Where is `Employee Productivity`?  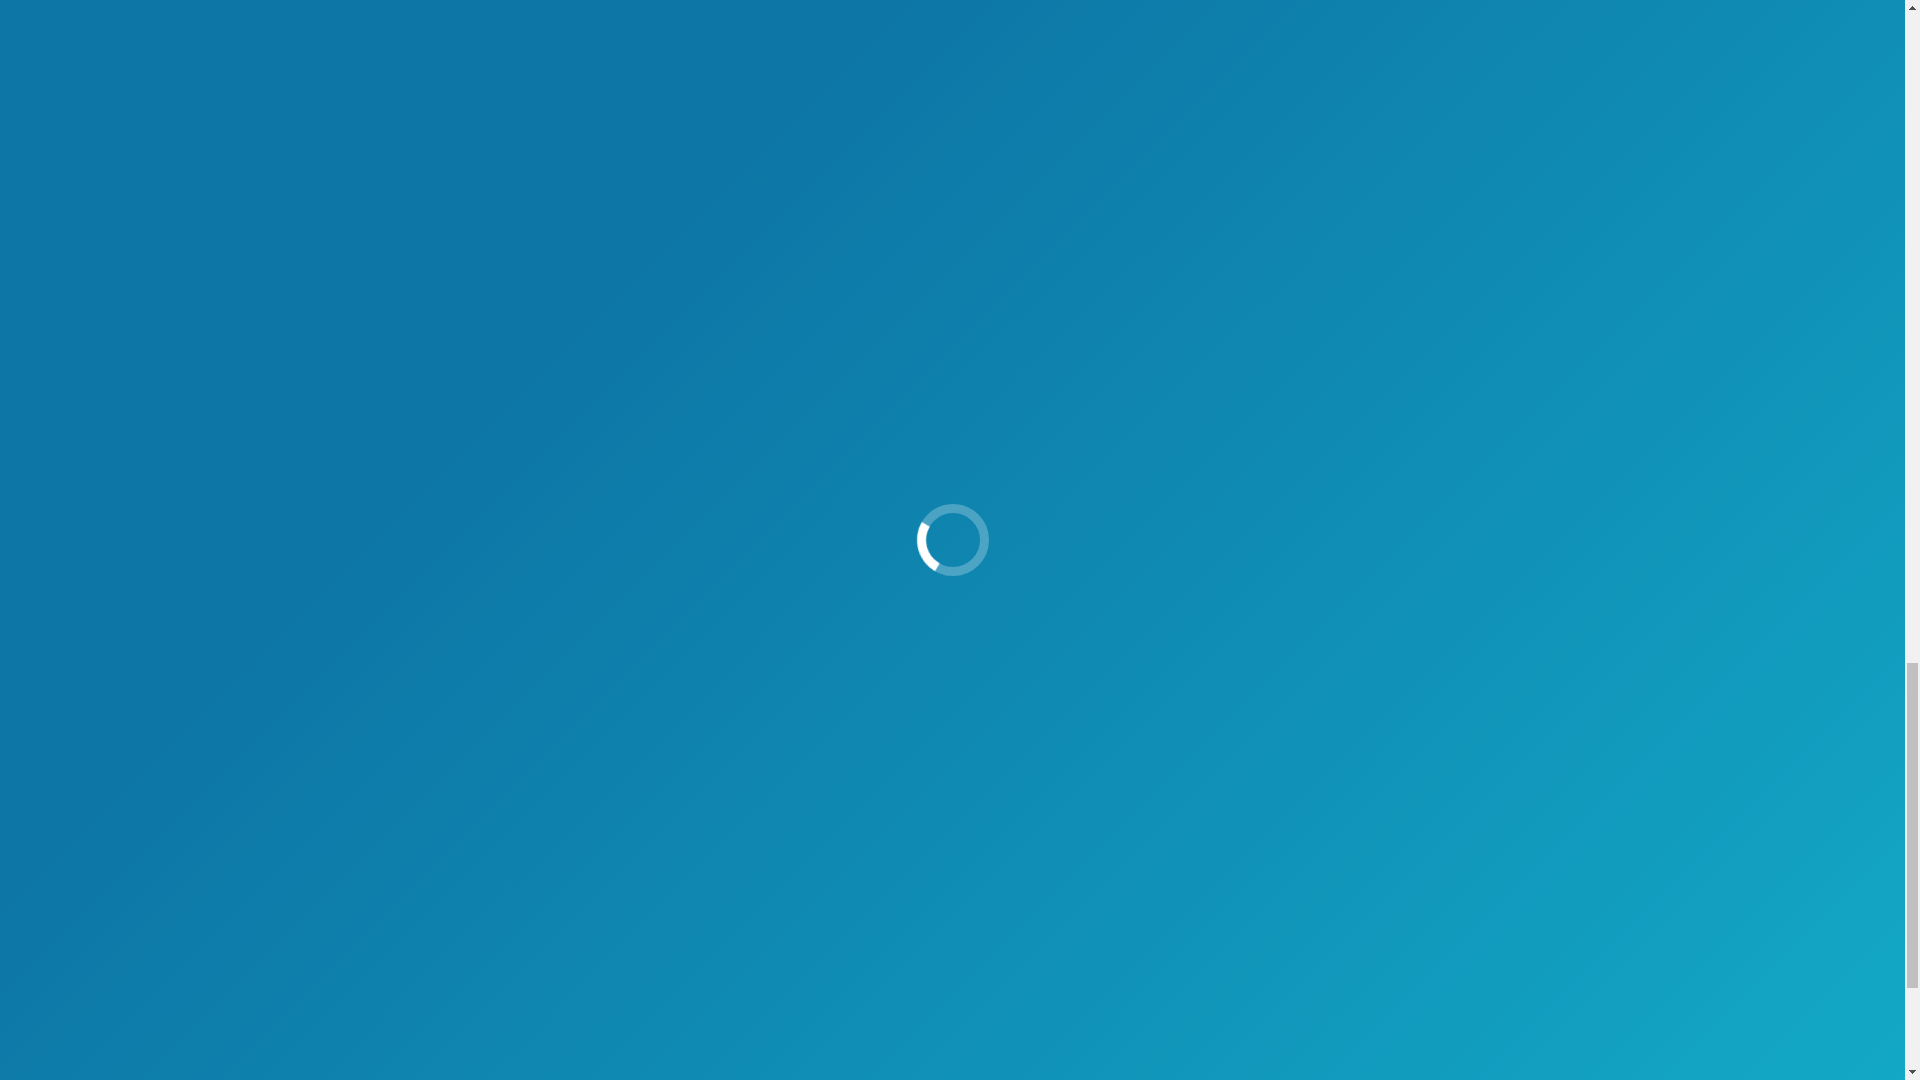 Employee Productivity is located at coordinates (1016, 418).